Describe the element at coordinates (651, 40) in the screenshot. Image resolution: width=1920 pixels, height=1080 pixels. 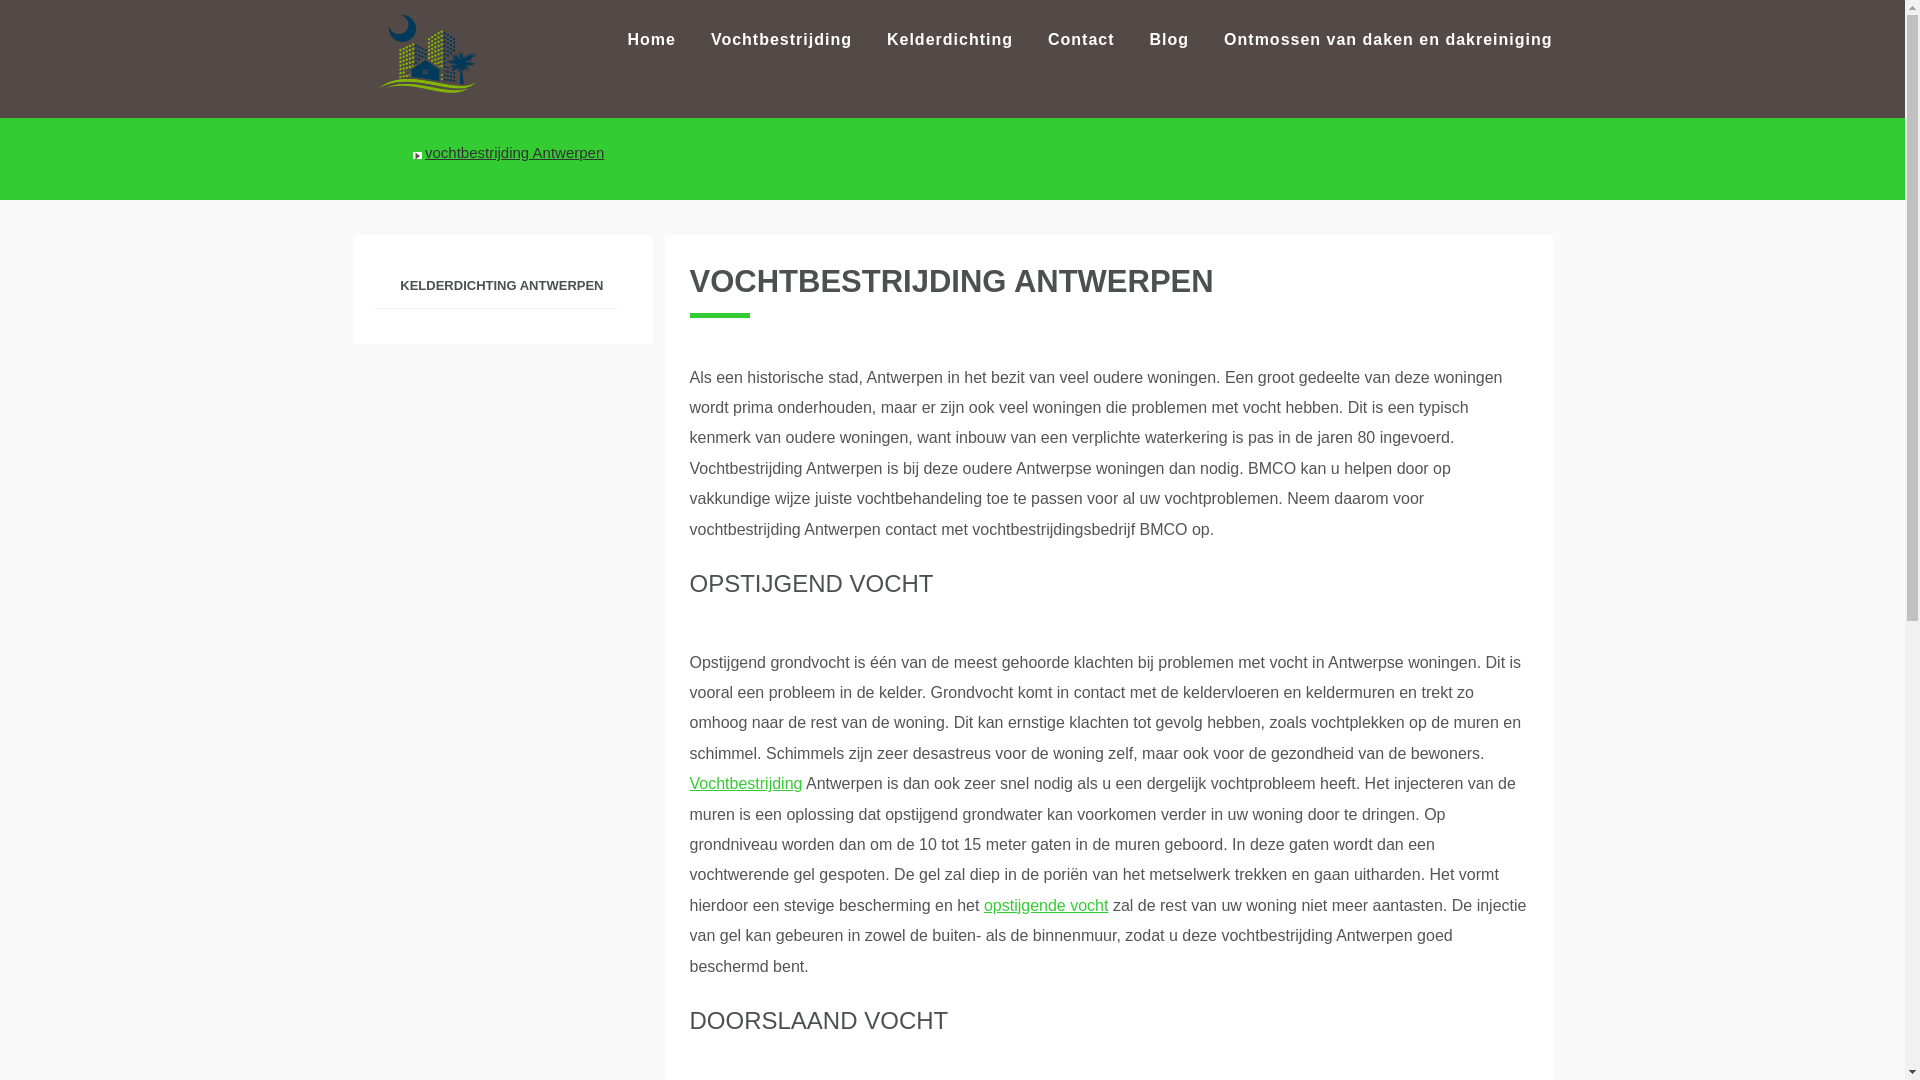
I see `Home` at that location.